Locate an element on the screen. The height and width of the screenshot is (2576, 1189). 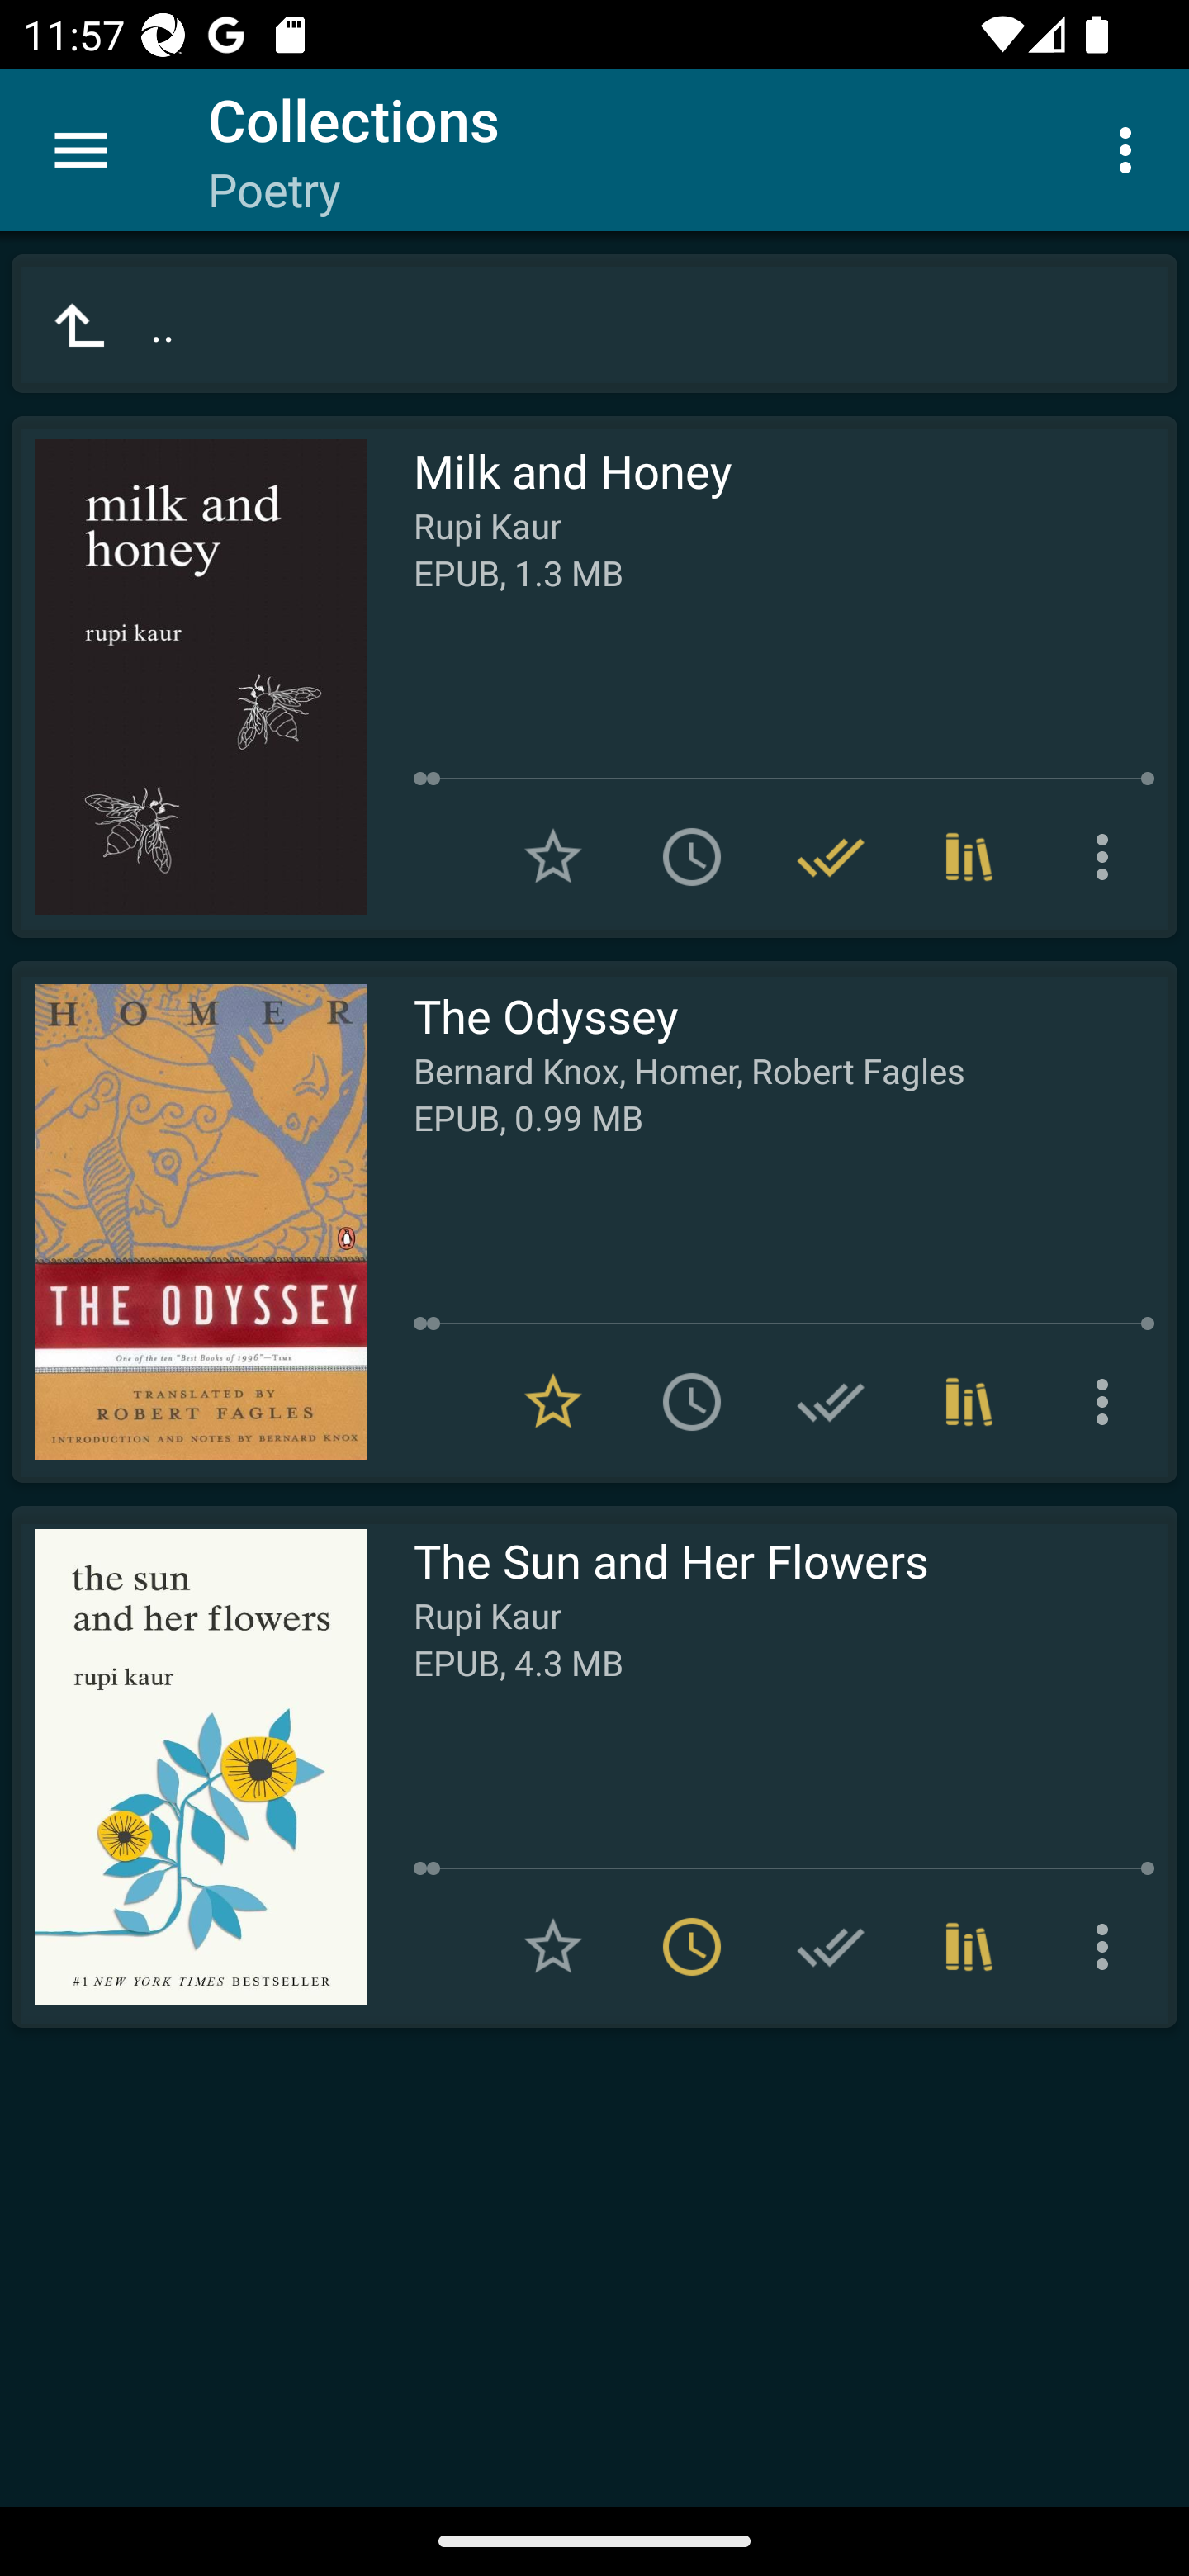
More options is located at coordinates (1108, 857).